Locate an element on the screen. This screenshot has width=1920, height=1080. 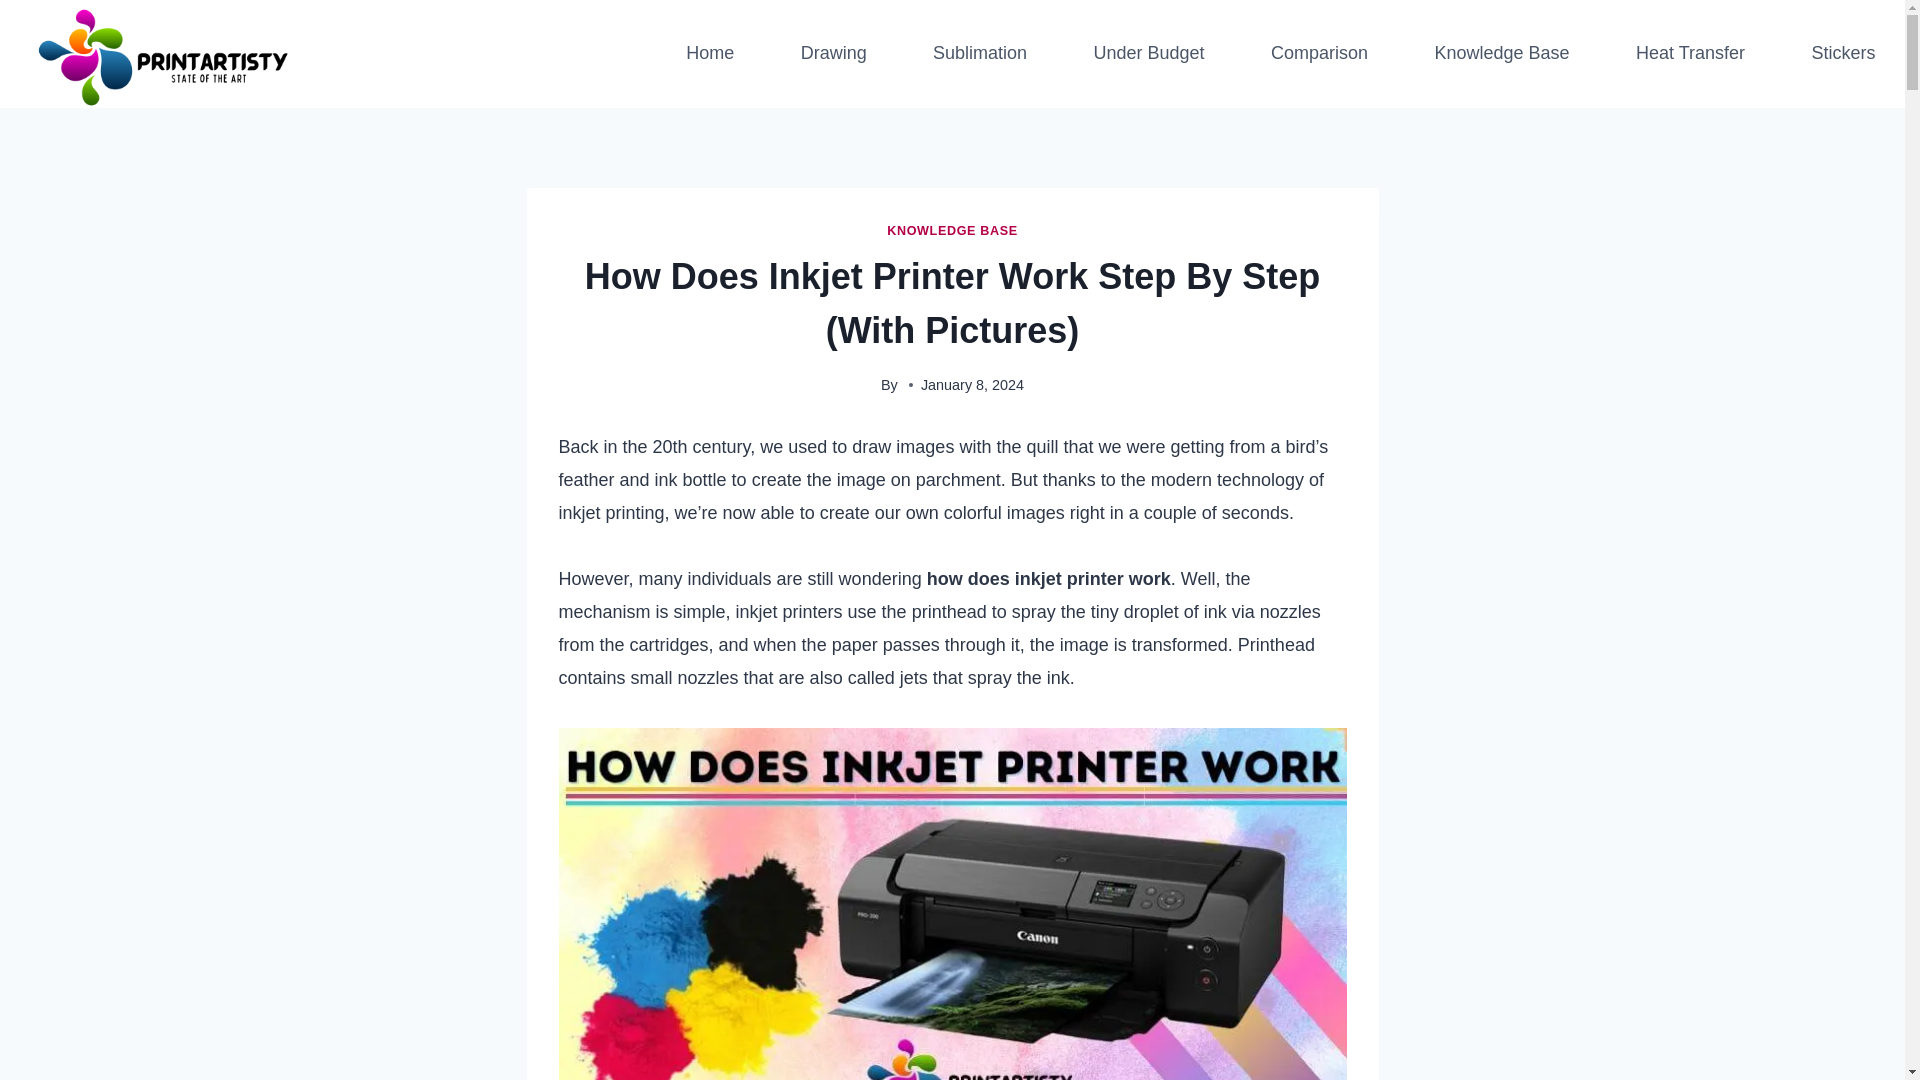
Comparison is located at coordinates (1318, 54).